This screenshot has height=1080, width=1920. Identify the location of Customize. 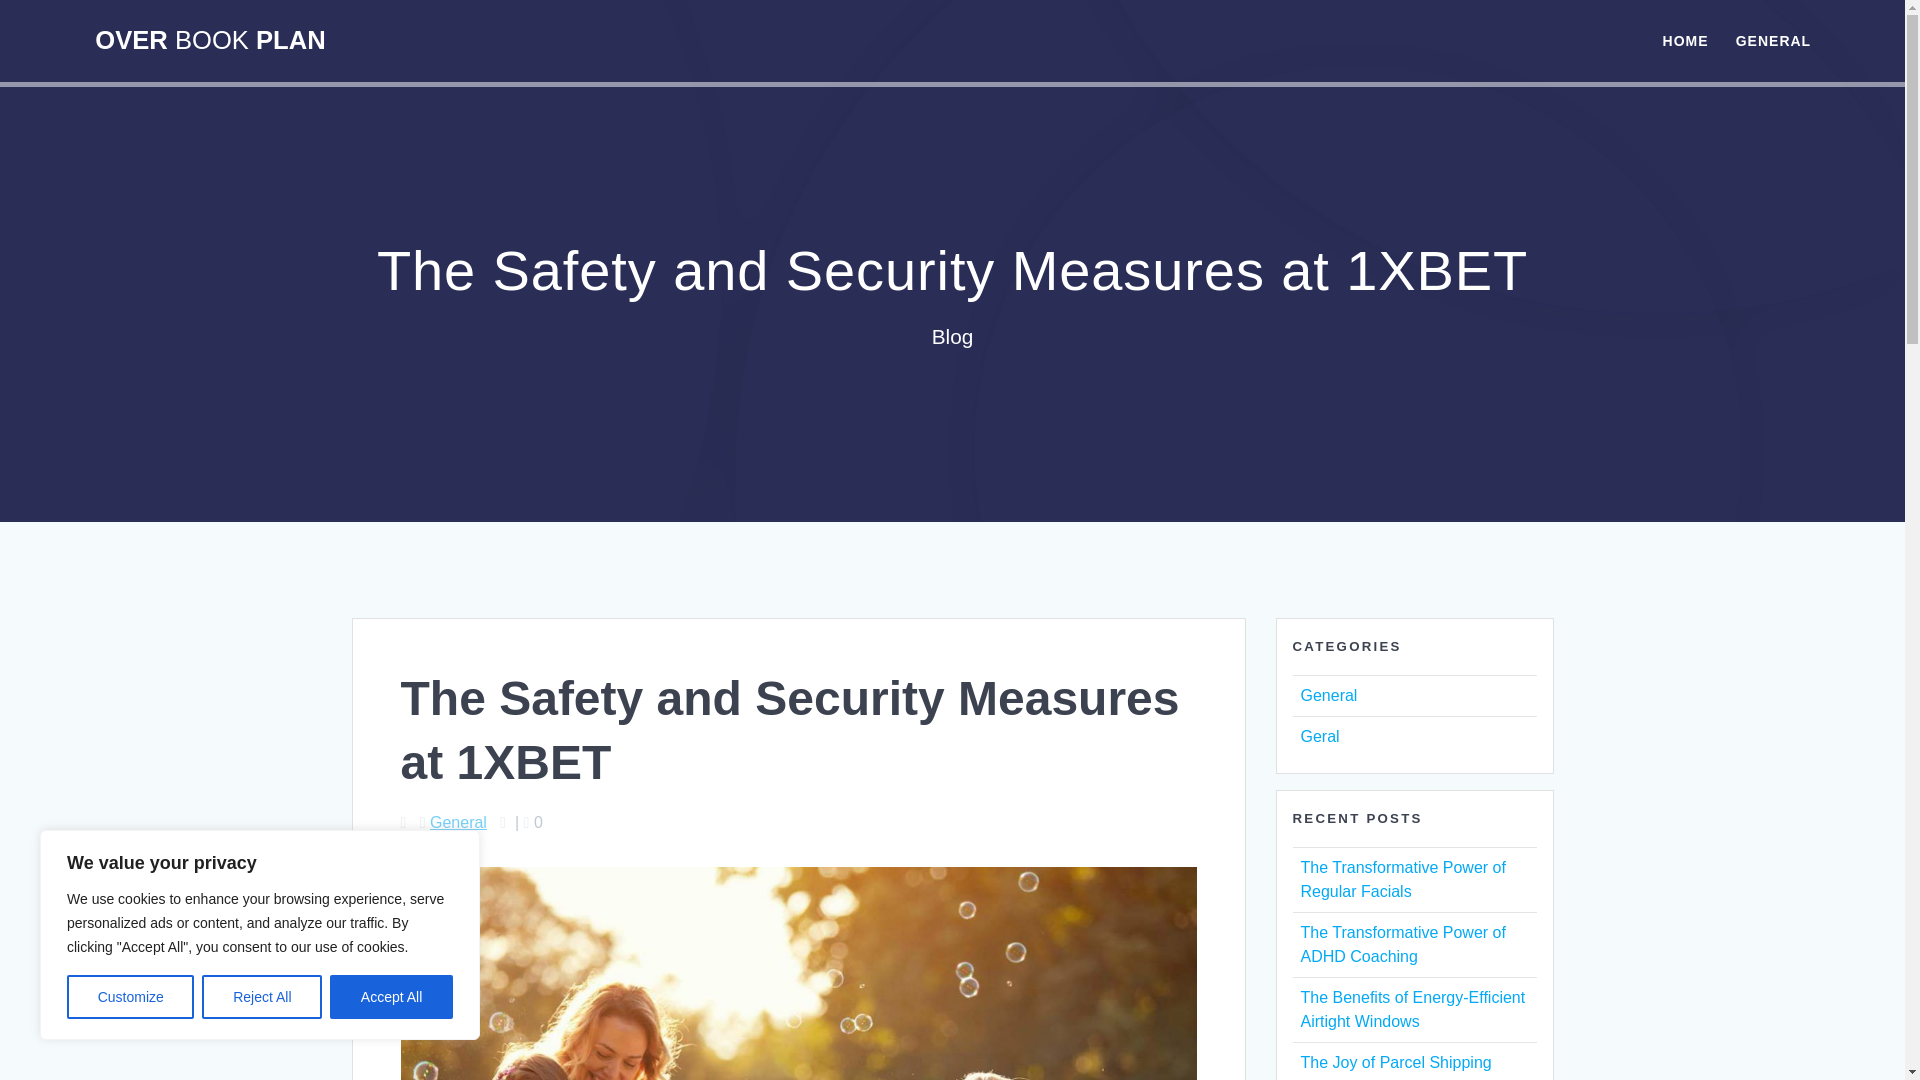
(130, 997).